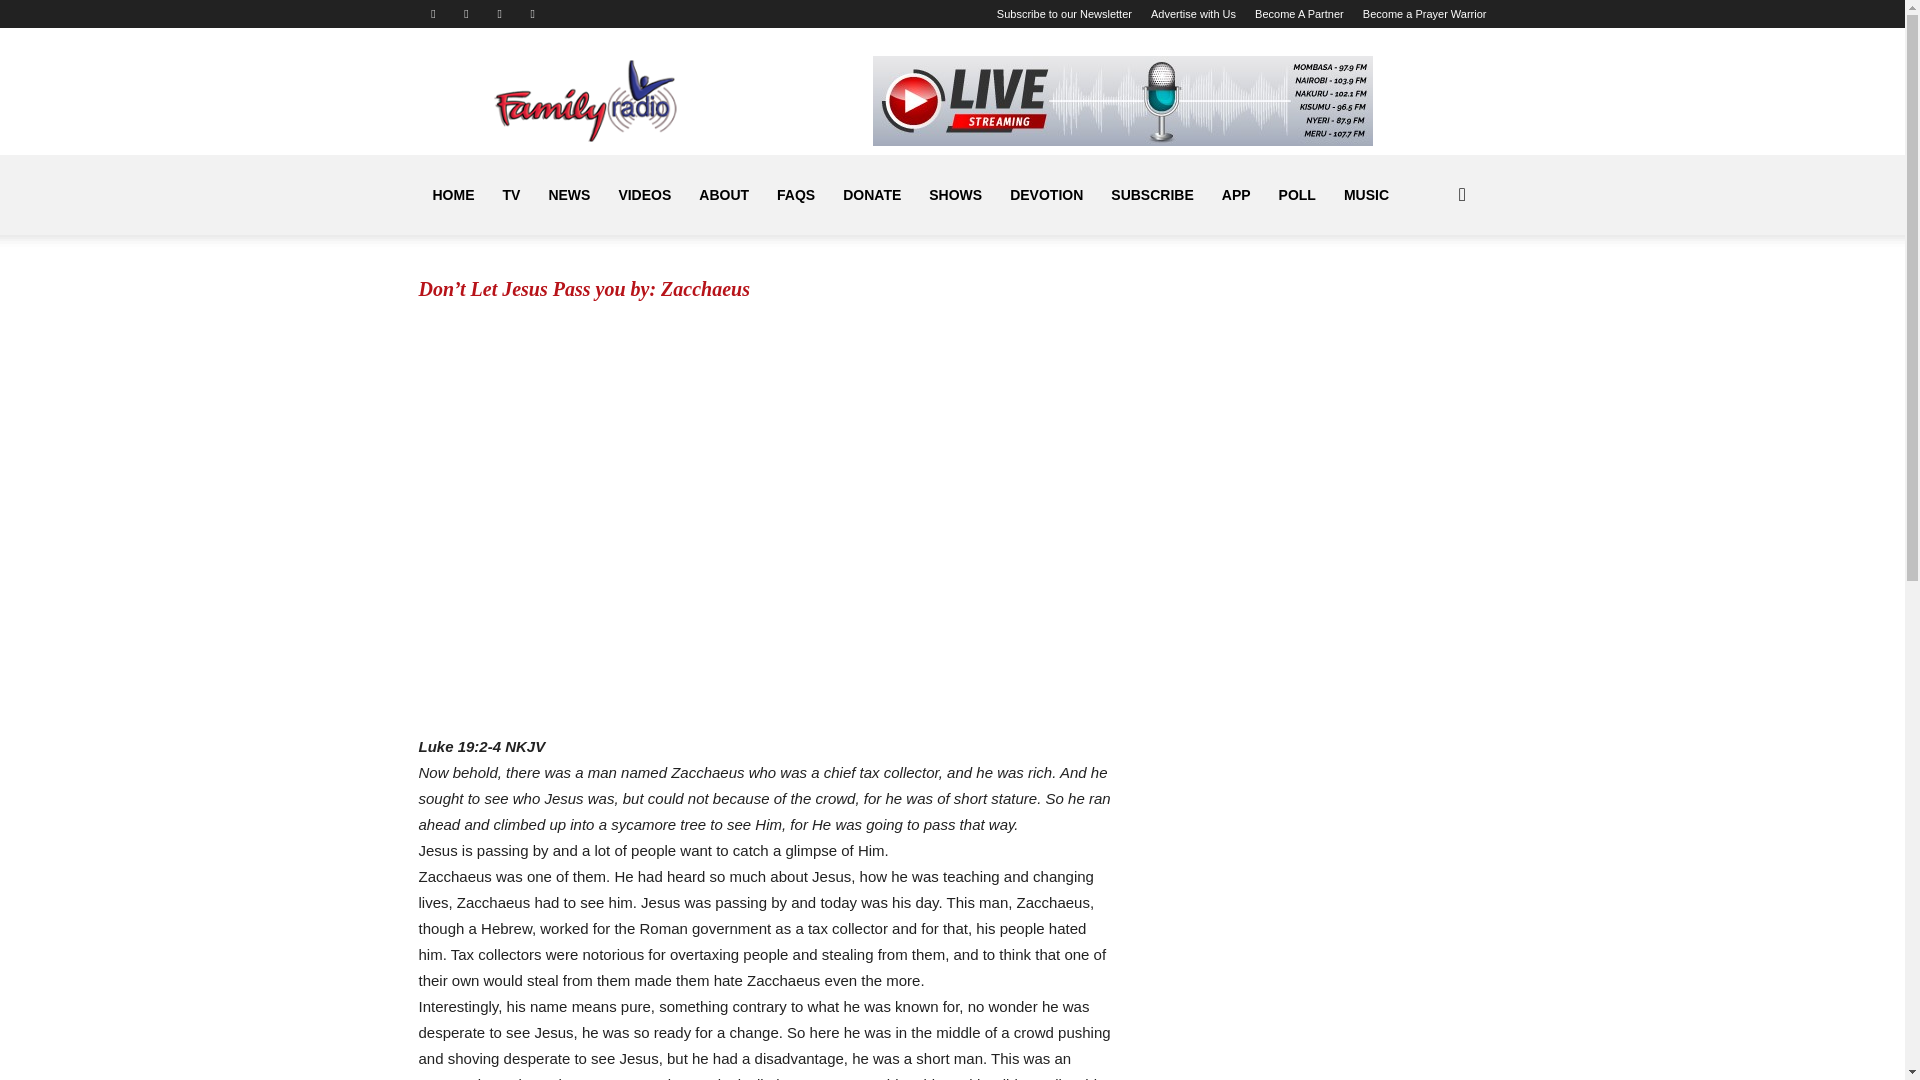  What do you see at coordinates (500, 14) in the screenshot?
I see `Twitter` at bounding box center [500, 14].